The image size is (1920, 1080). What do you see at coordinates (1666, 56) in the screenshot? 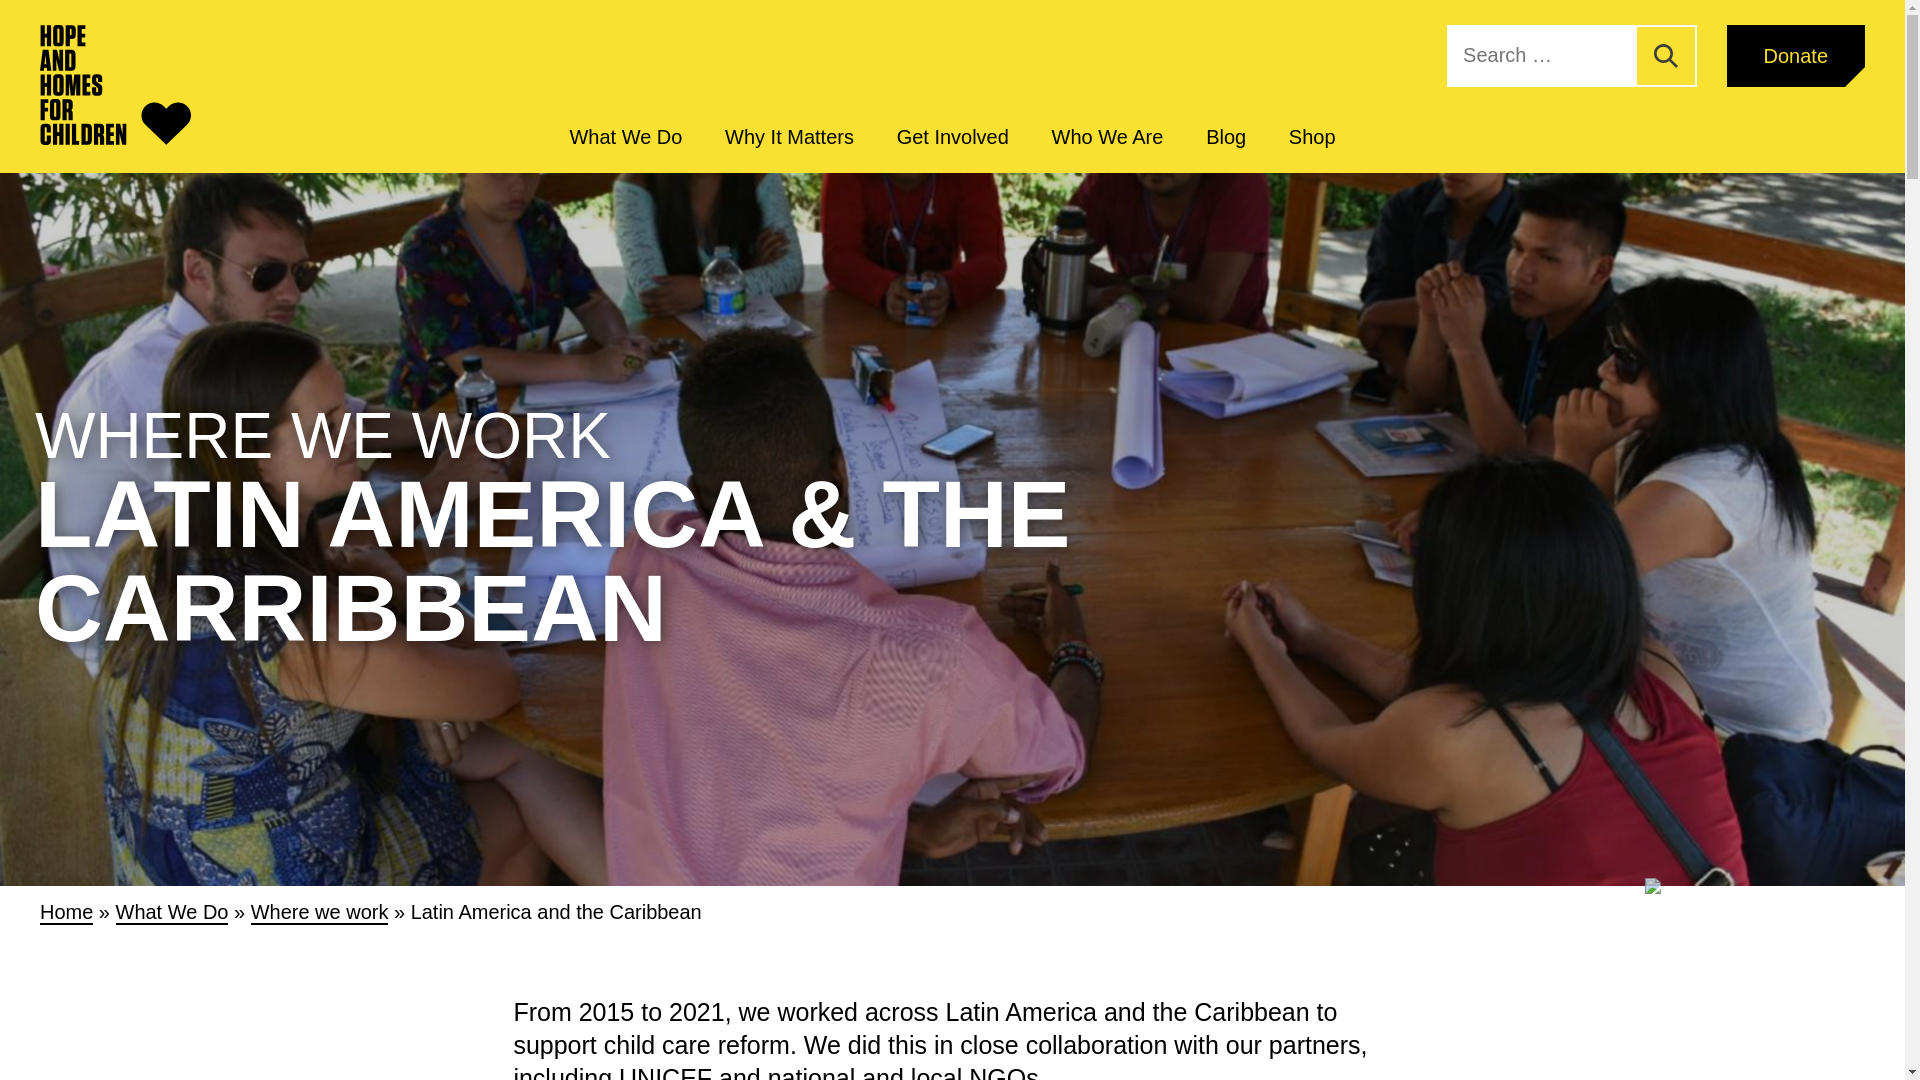
I see `Search` at bounding box center [1666, 56].